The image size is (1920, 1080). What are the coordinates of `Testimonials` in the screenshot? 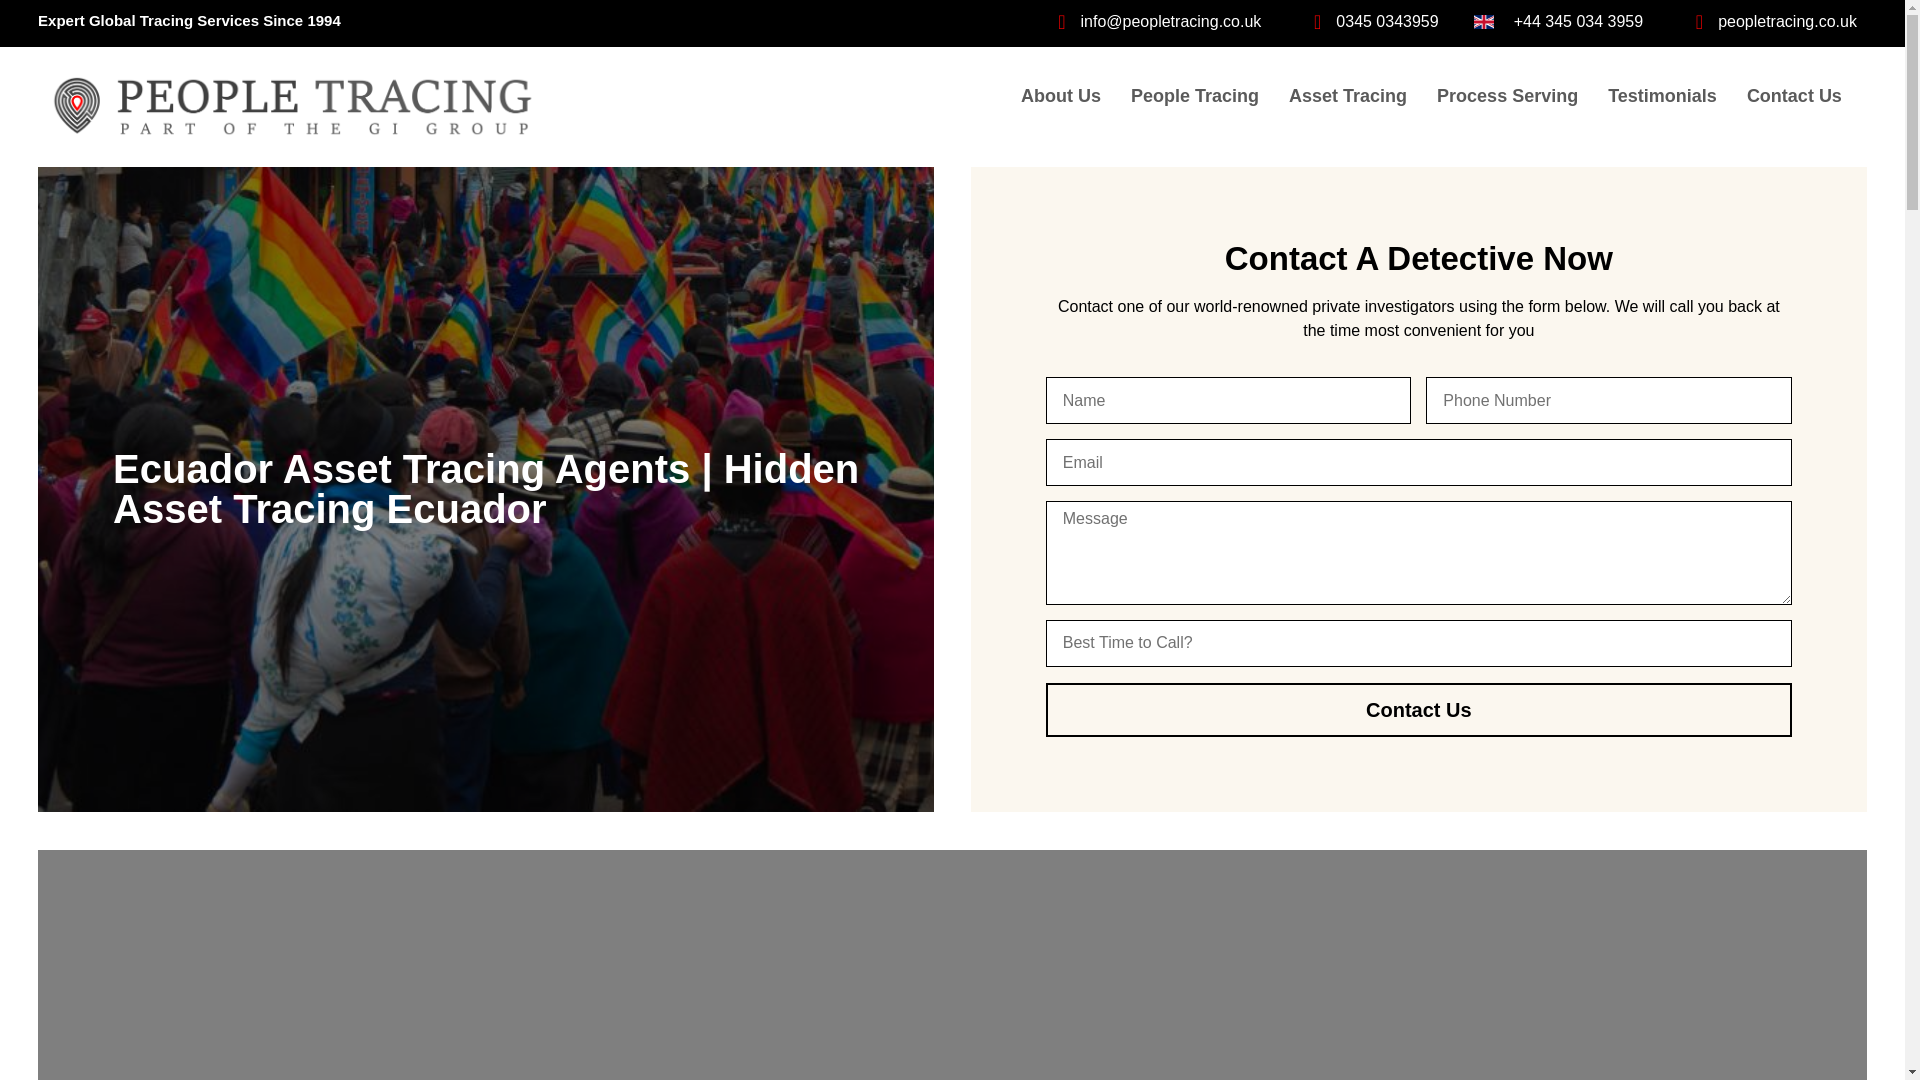 It's located at (1662, 97).